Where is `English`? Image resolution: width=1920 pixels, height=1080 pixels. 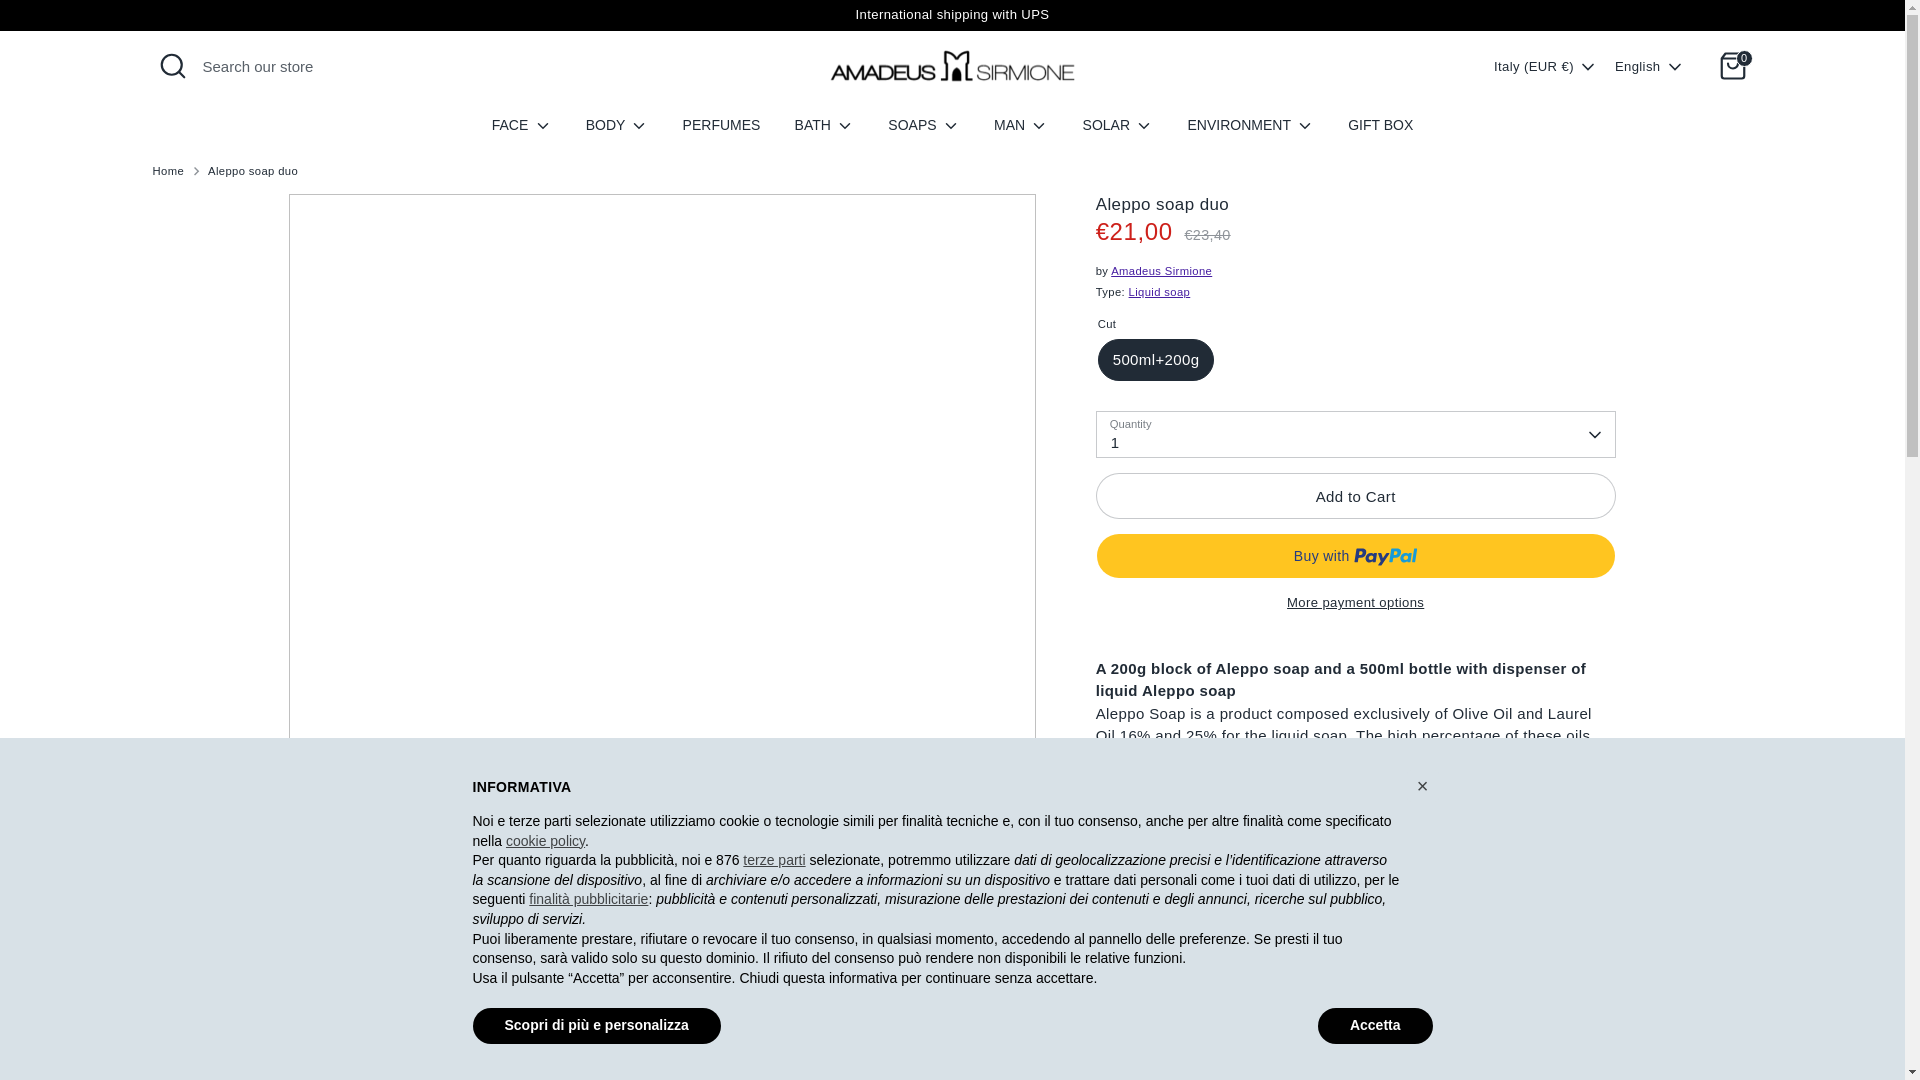
English is located at coordinates (1650, 66).